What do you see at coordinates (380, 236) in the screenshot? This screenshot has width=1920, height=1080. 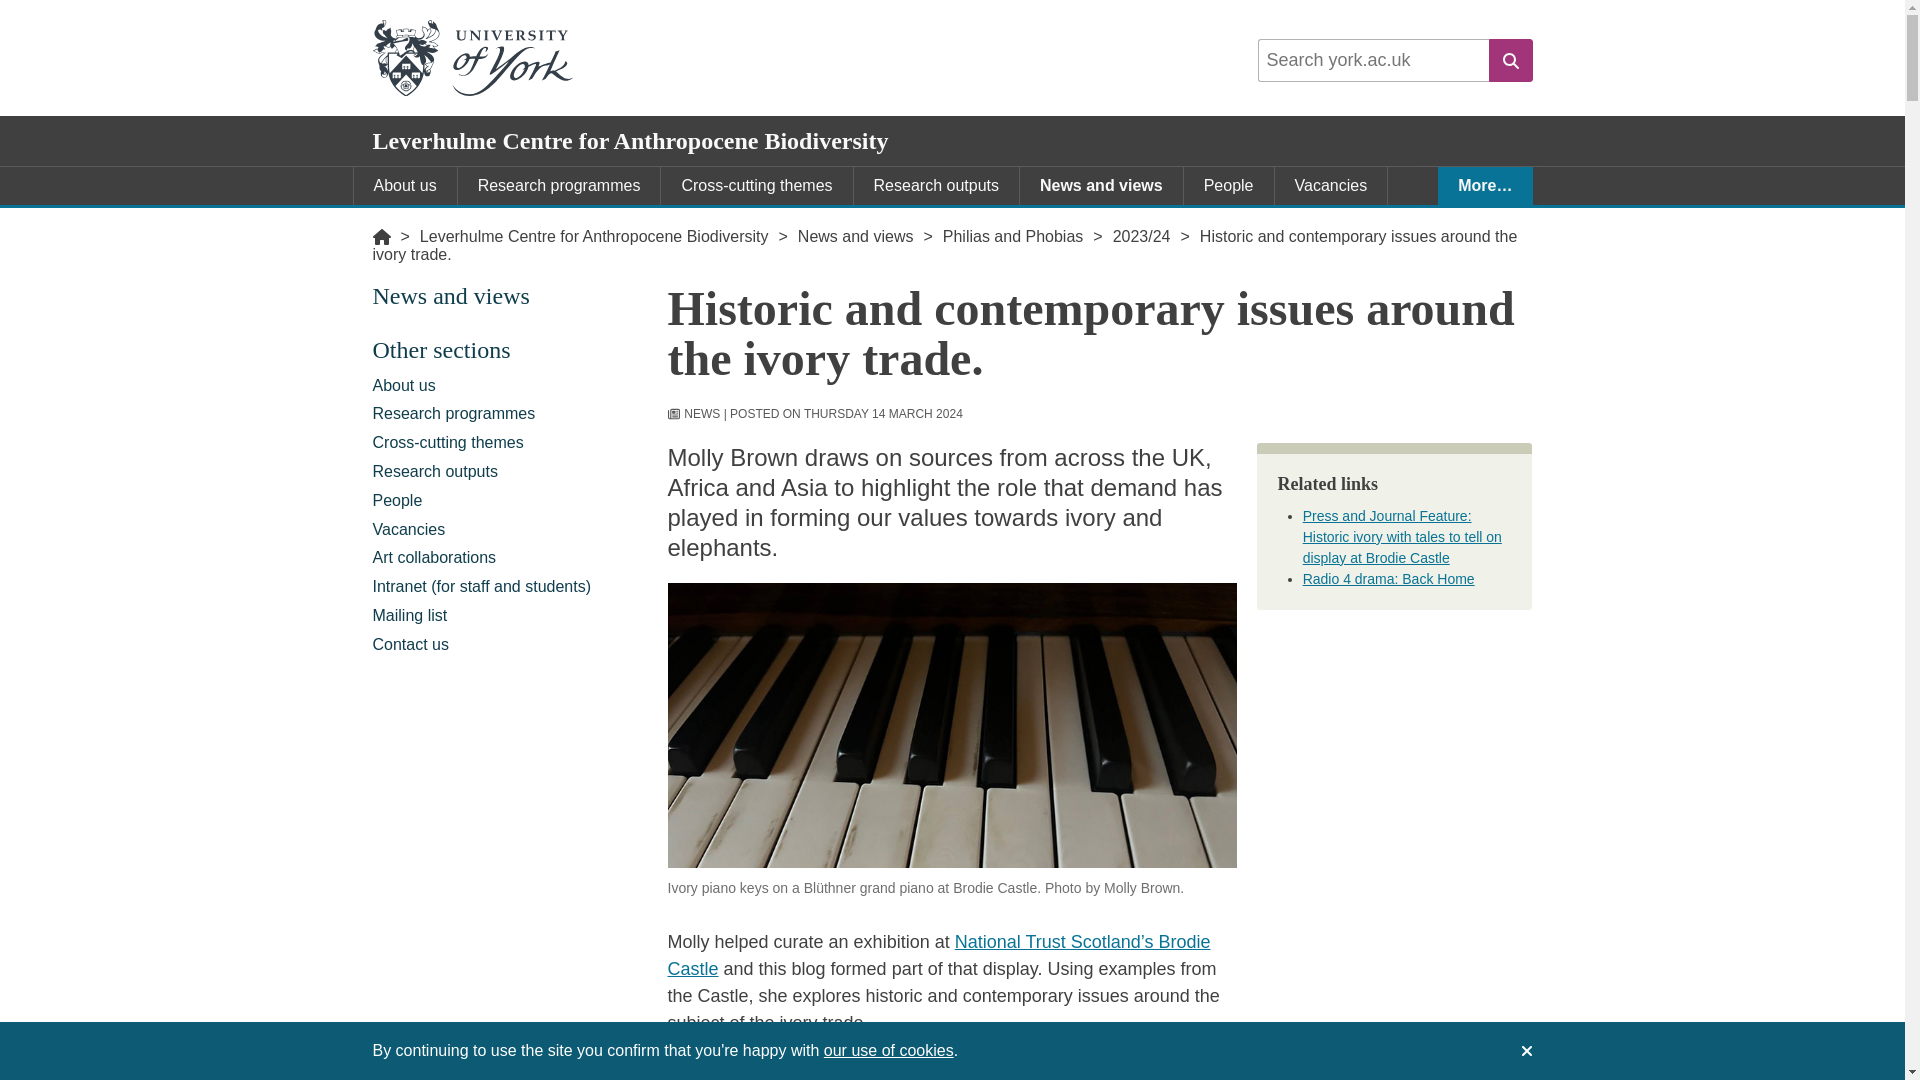 I see `Home` at bounding box center [380, 236].